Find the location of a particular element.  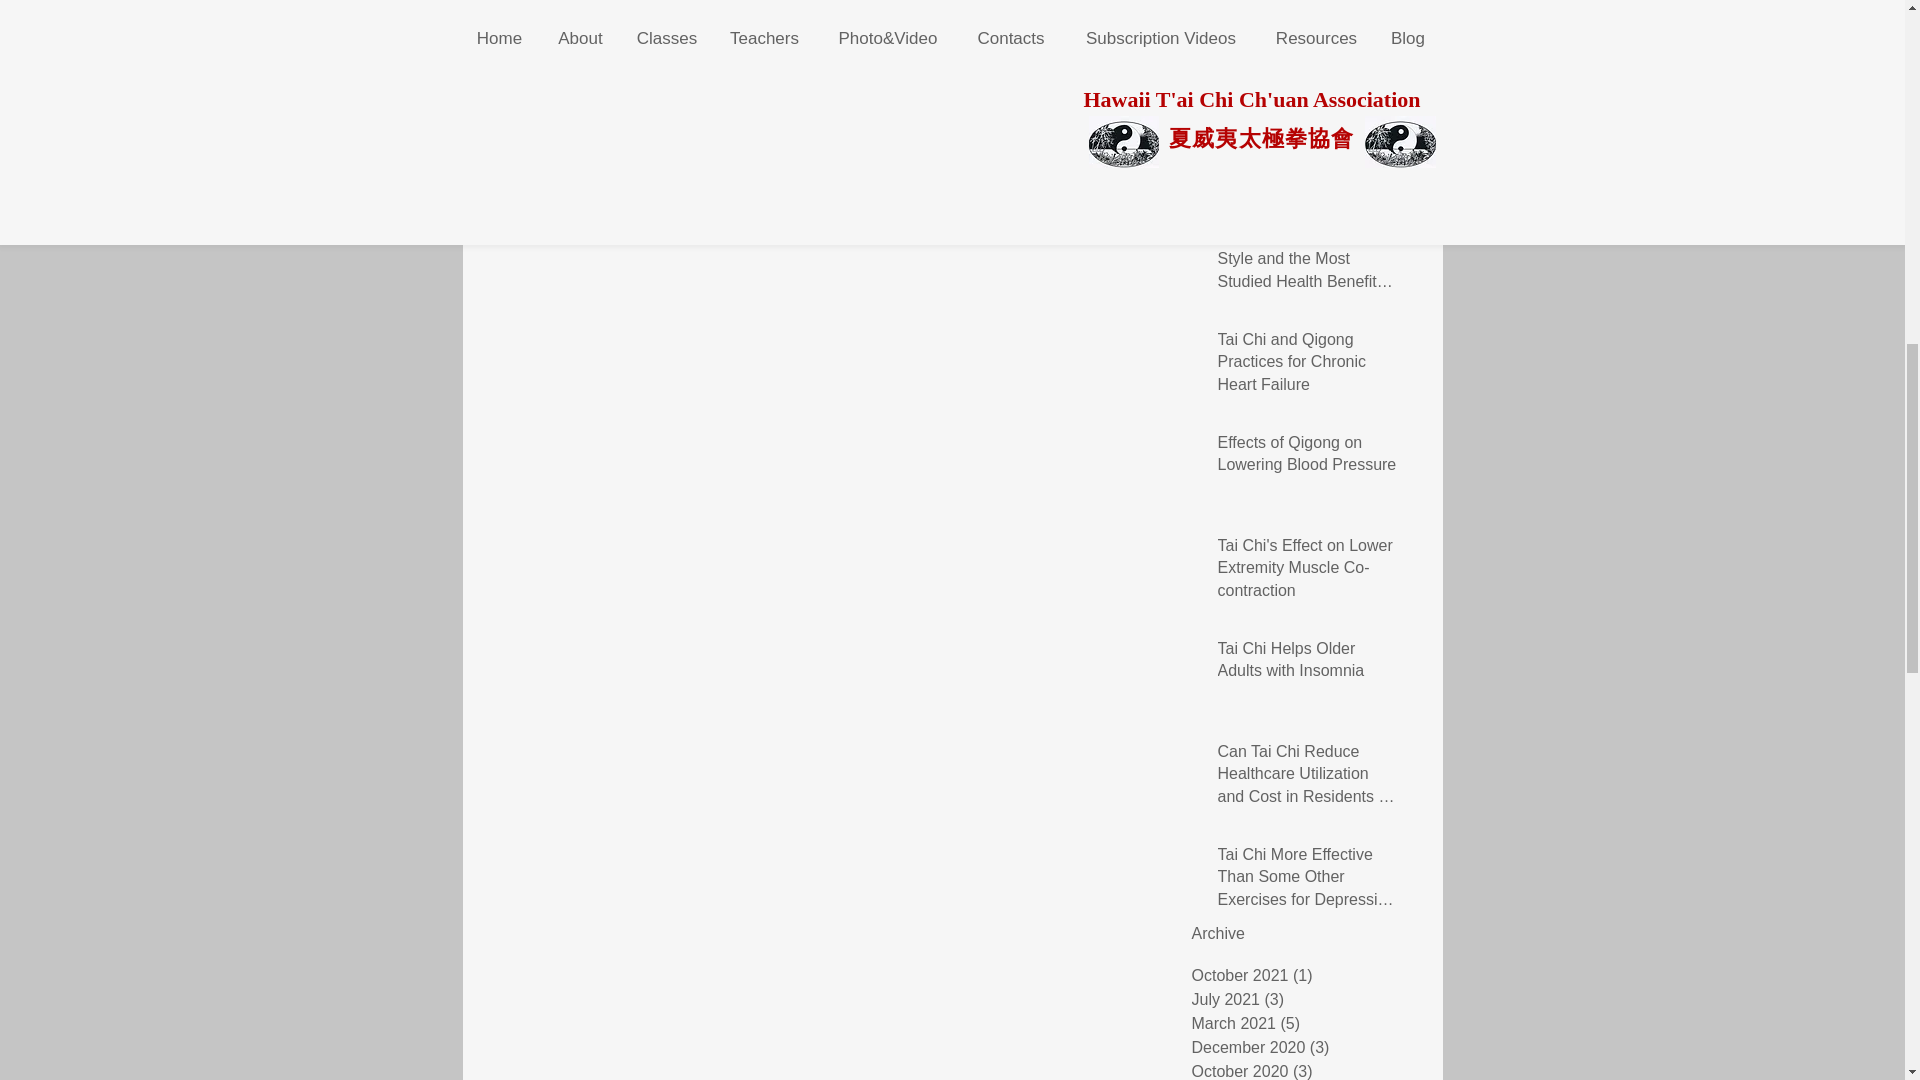

Effects of Qigong on Lowering Blood Pressure is located at coordinates (1308, 458).